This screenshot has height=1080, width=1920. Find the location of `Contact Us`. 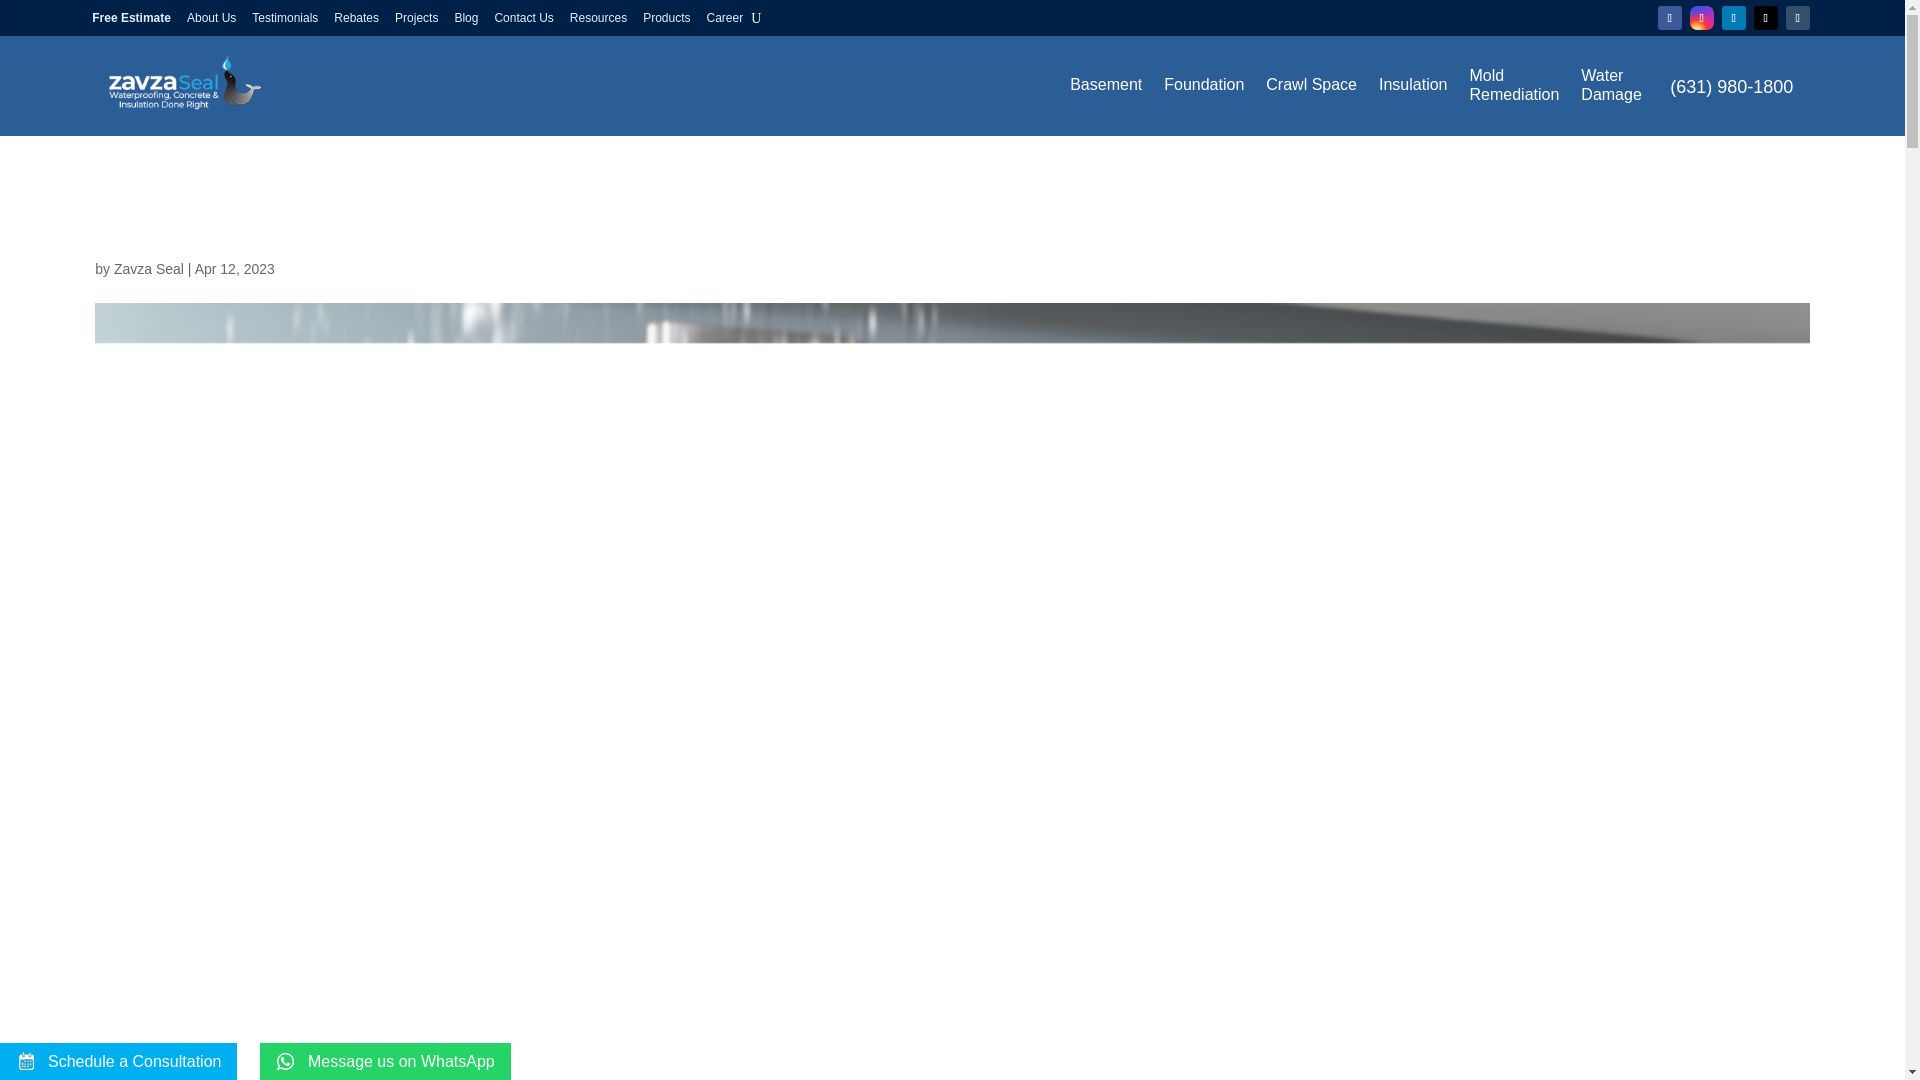

Contact Us is located at coordinates (522, 18).